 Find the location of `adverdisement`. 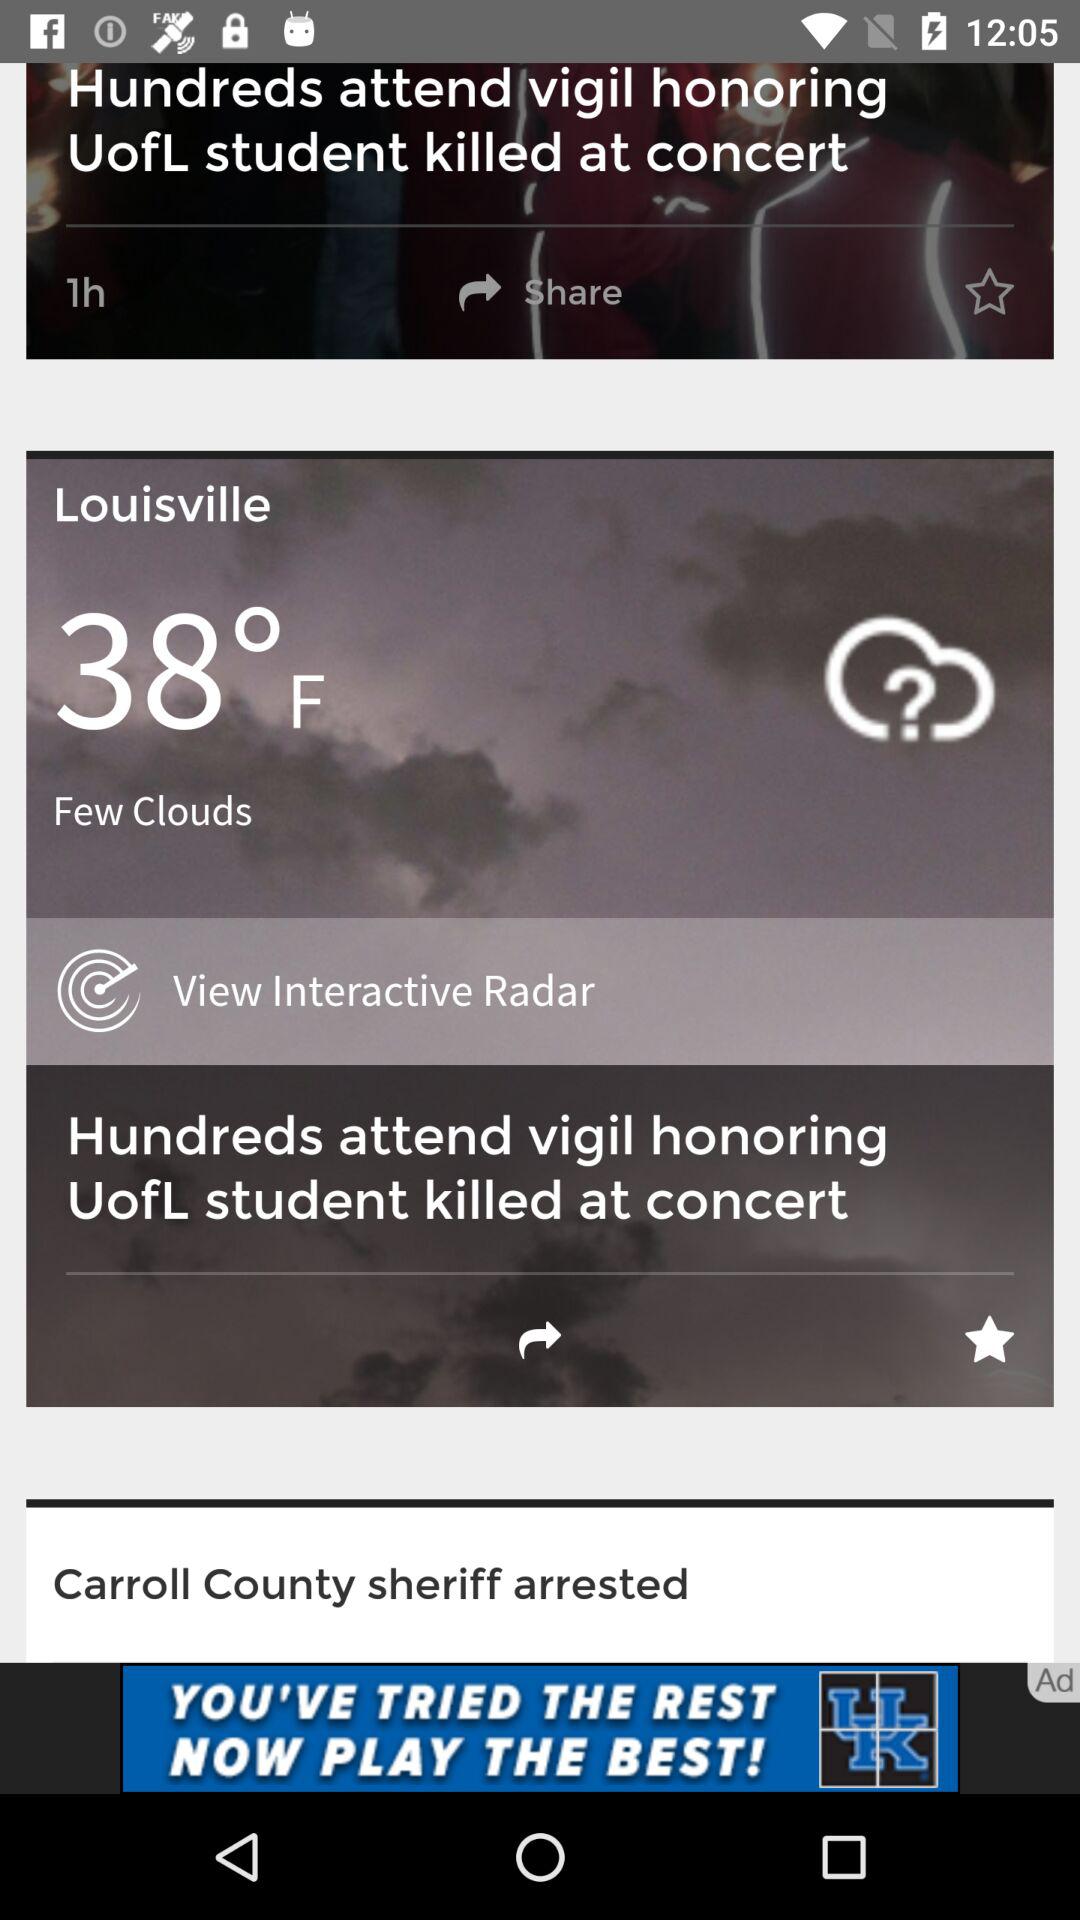

adverdisement is located at coordinates (540, 1728).